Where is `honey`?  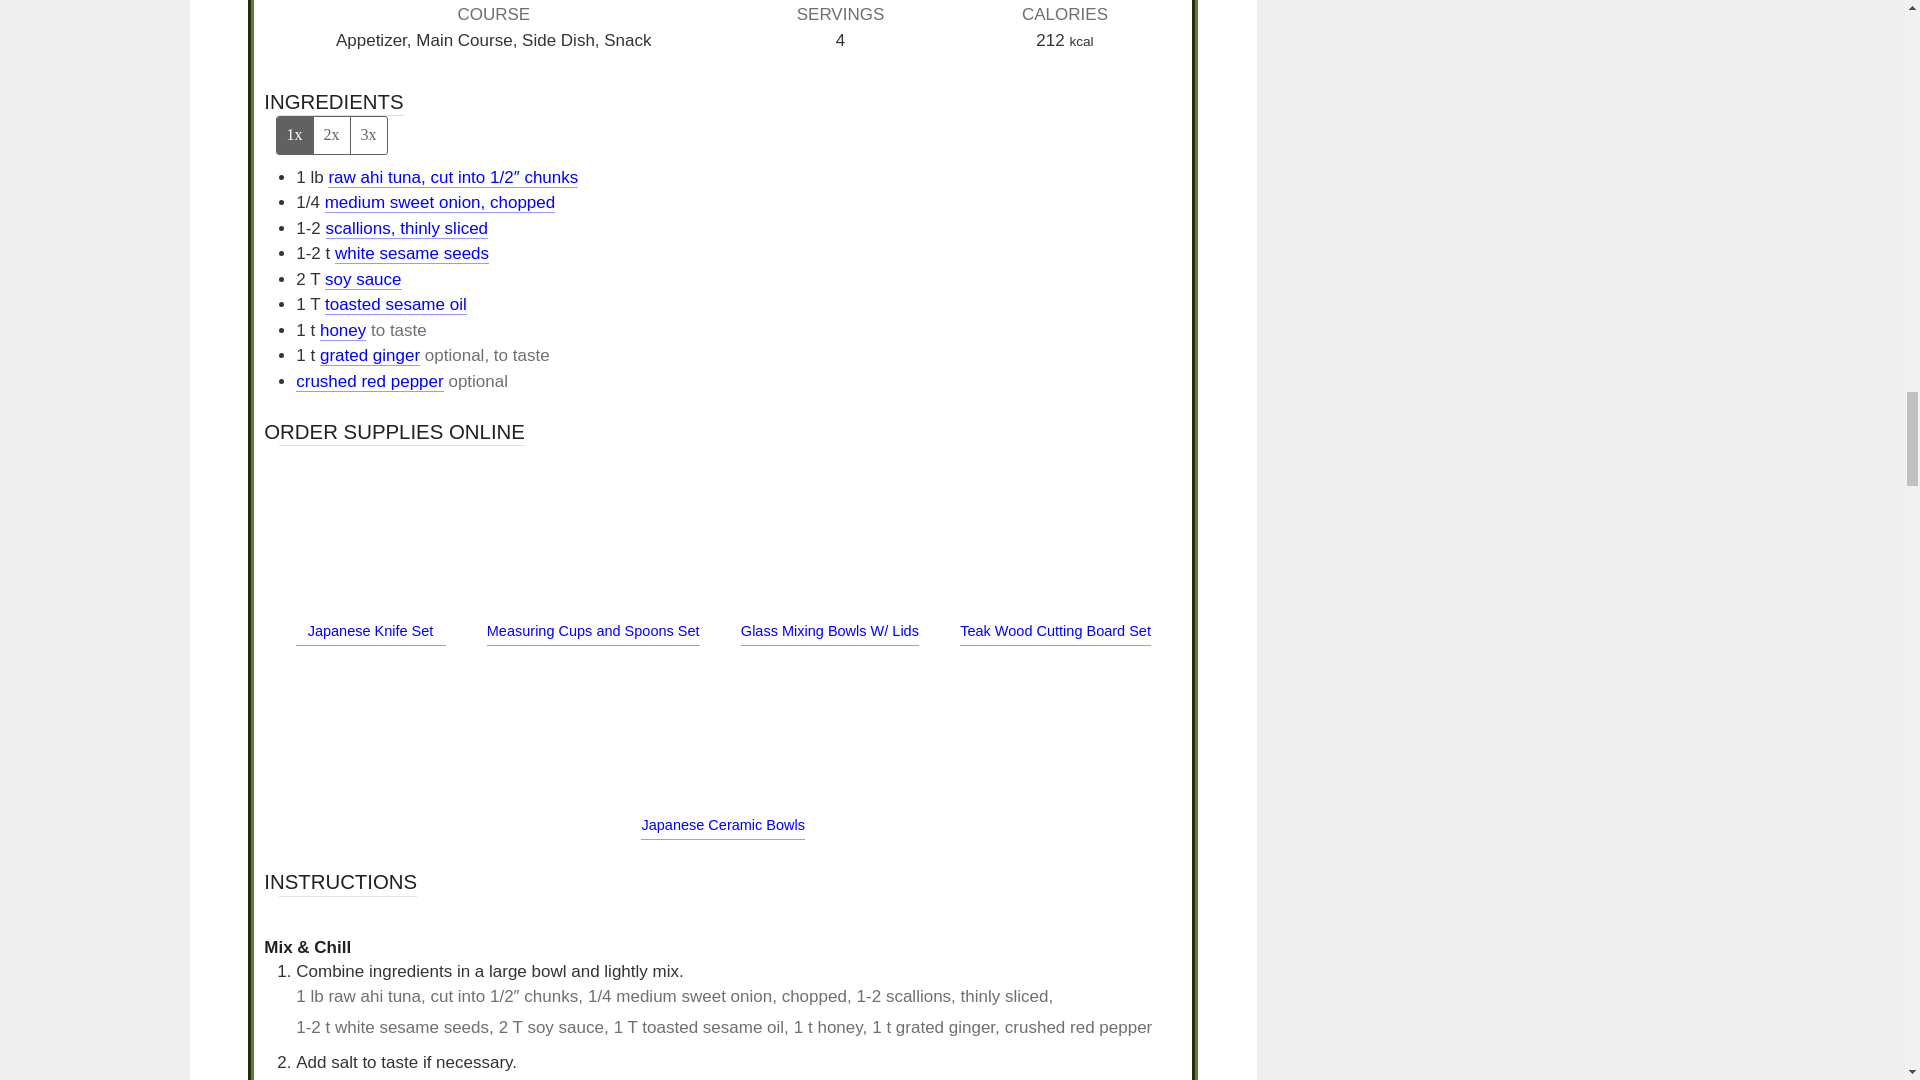 honey is located at coordinates (343, 330).